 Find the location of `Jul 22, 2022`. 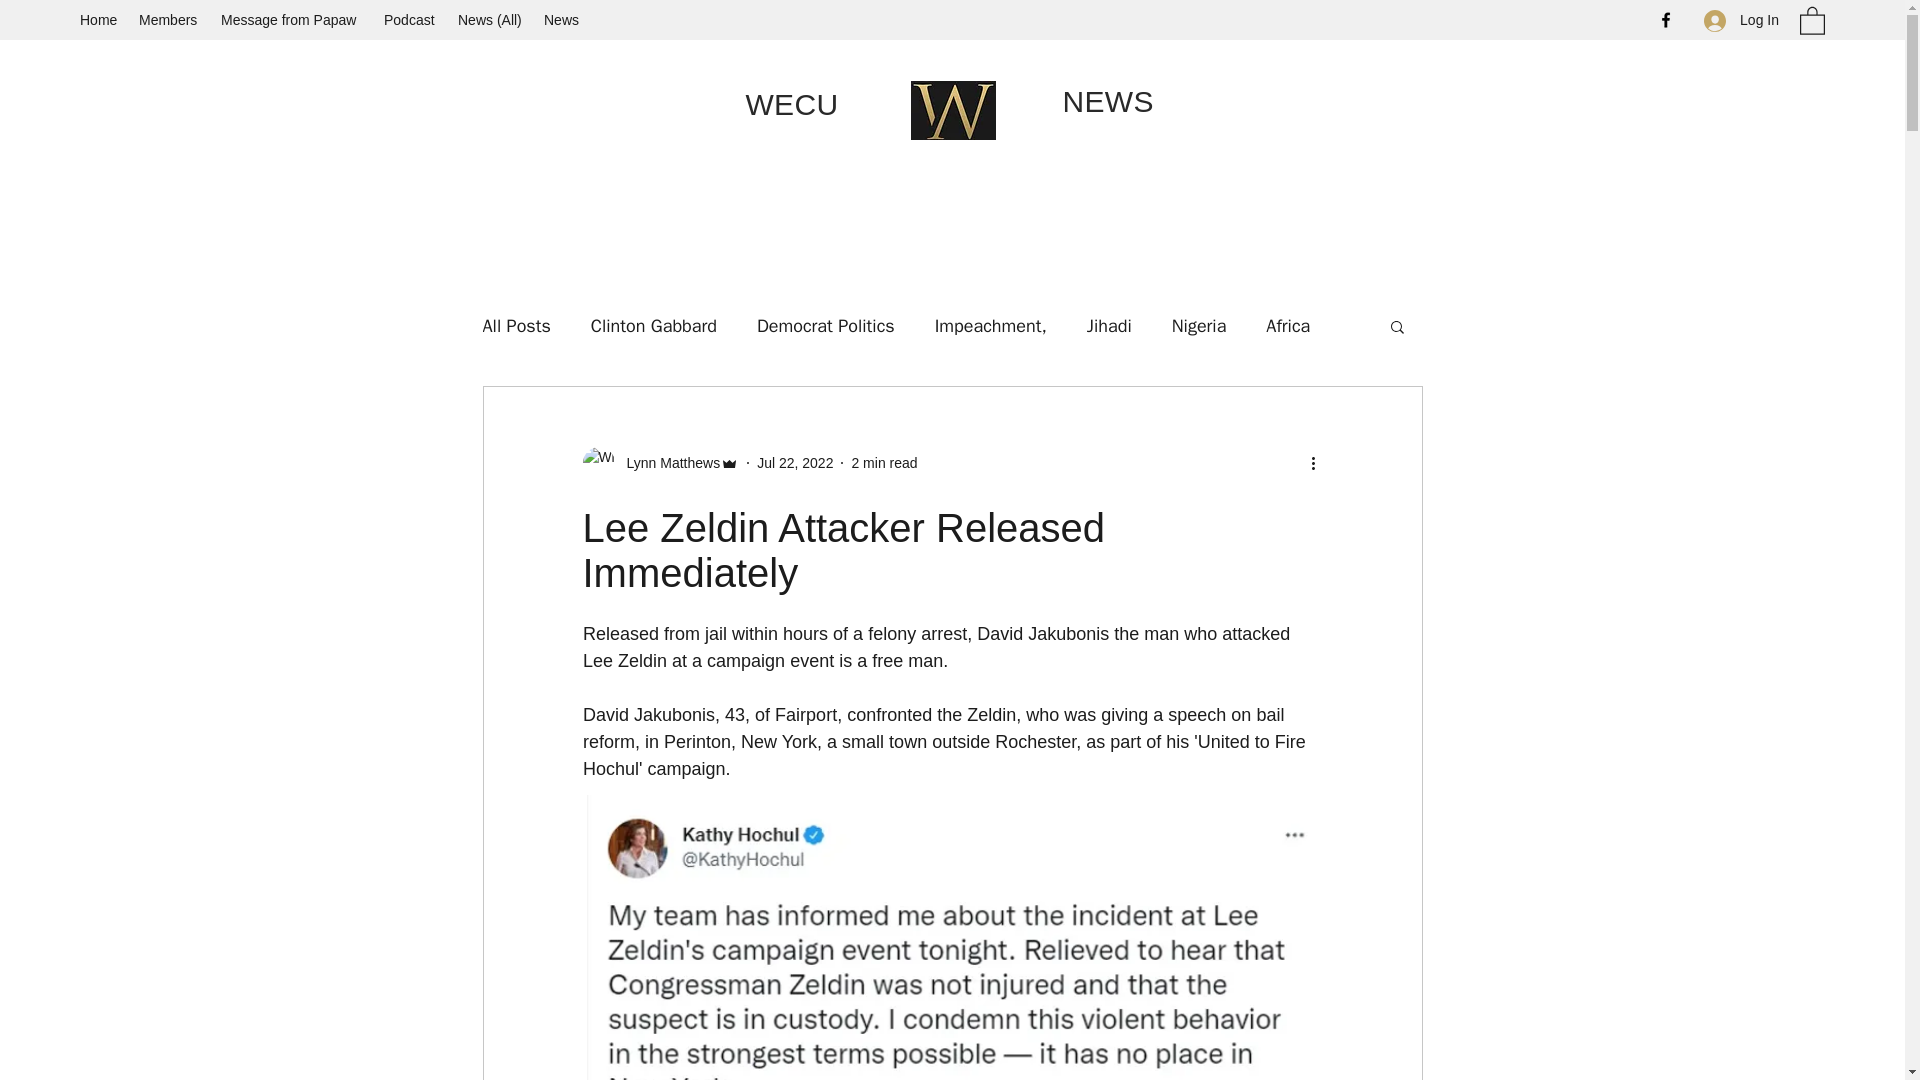

Jul 22, 2022 is located at coordinates (794, 461).